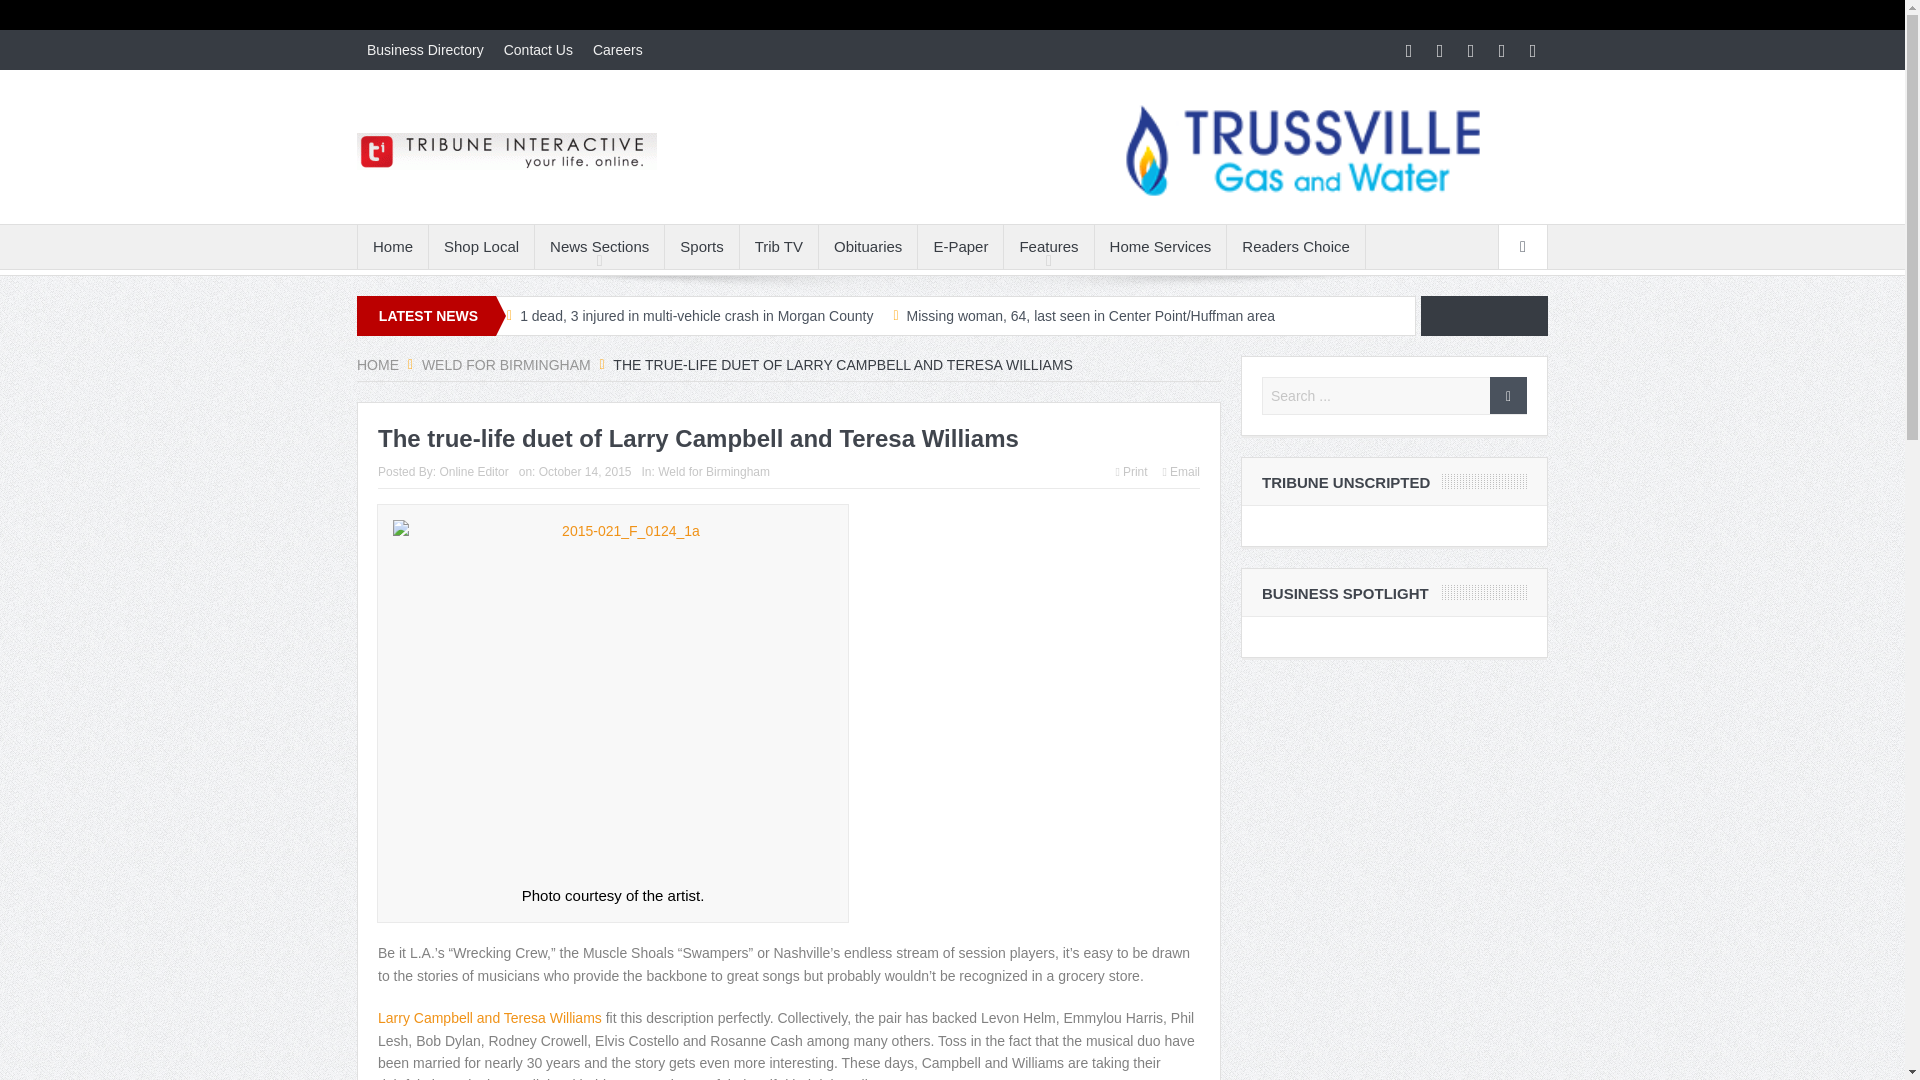 The image size is (1920, 1080). I want to click on Home Services, so click(1160, 246).